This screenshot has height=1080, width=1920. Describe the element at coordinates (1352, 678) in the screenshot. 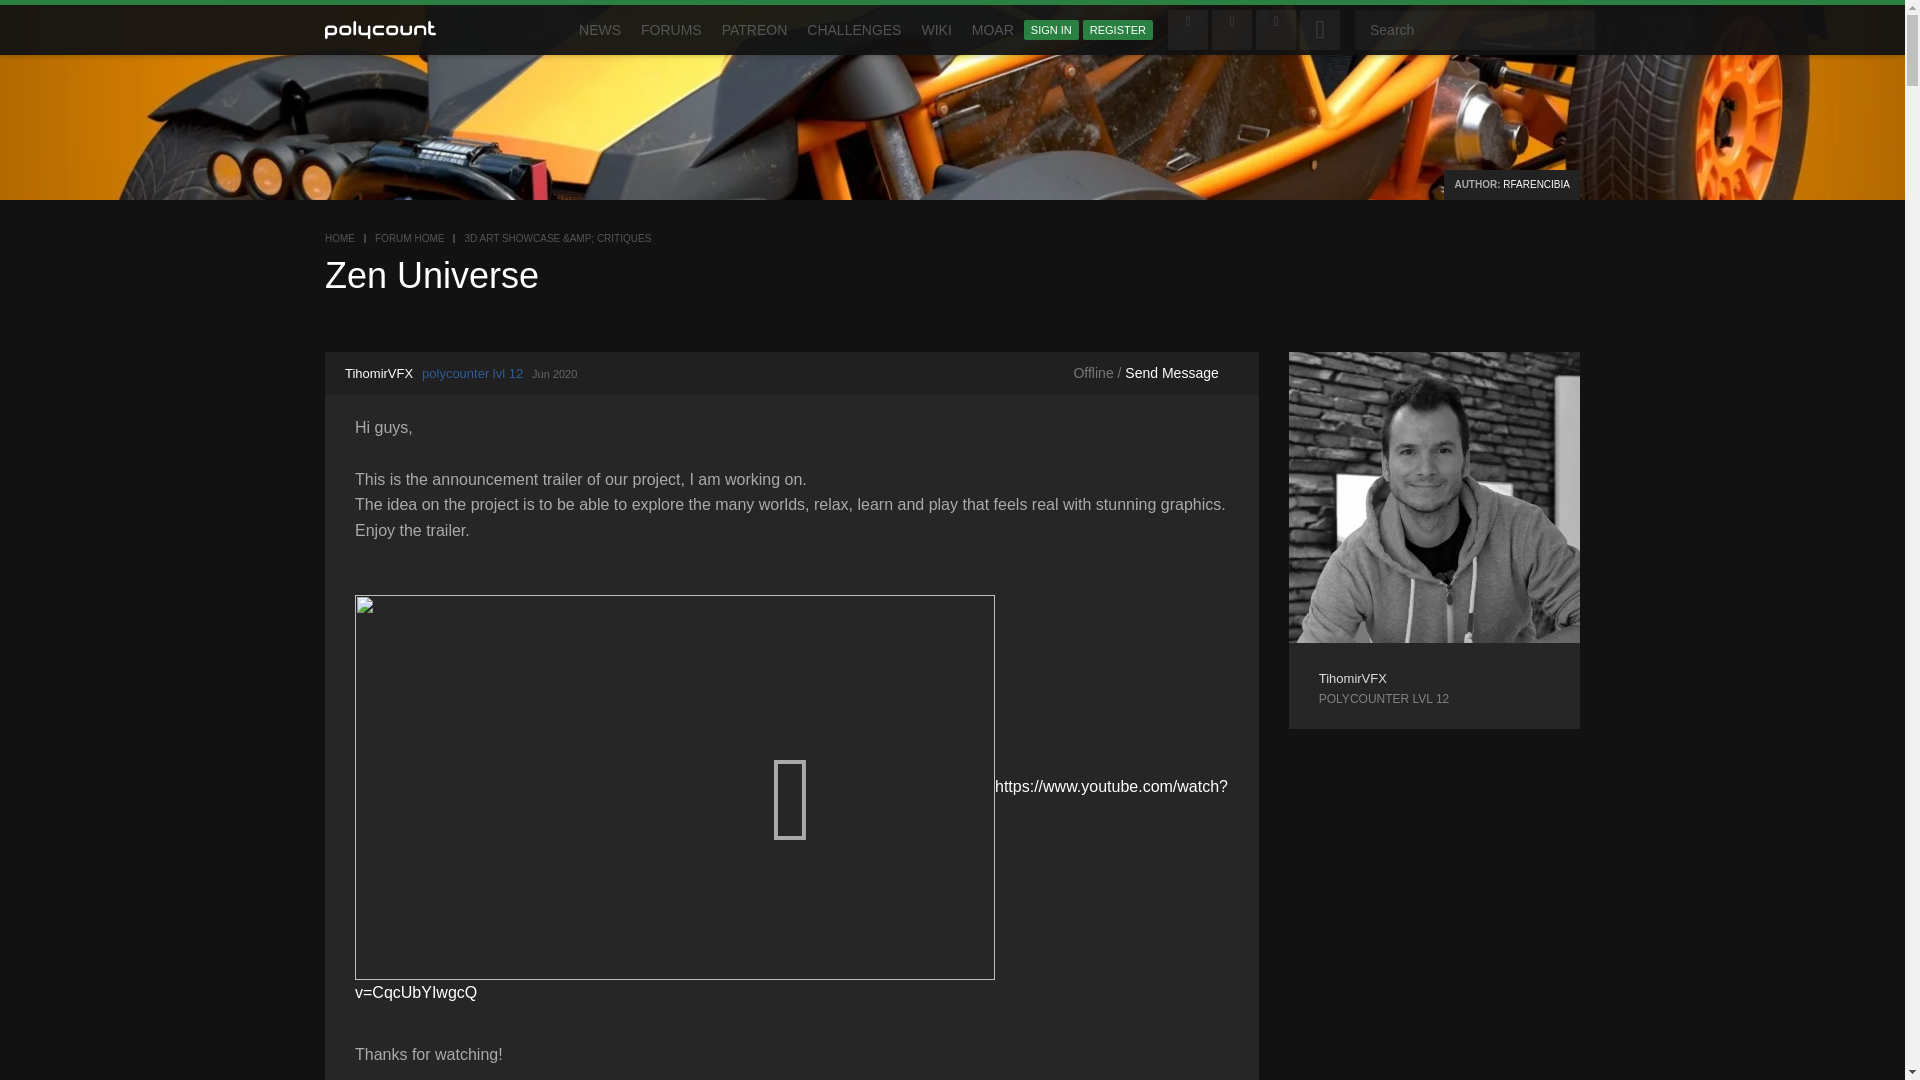

I see `TihomirVFX` at that location.